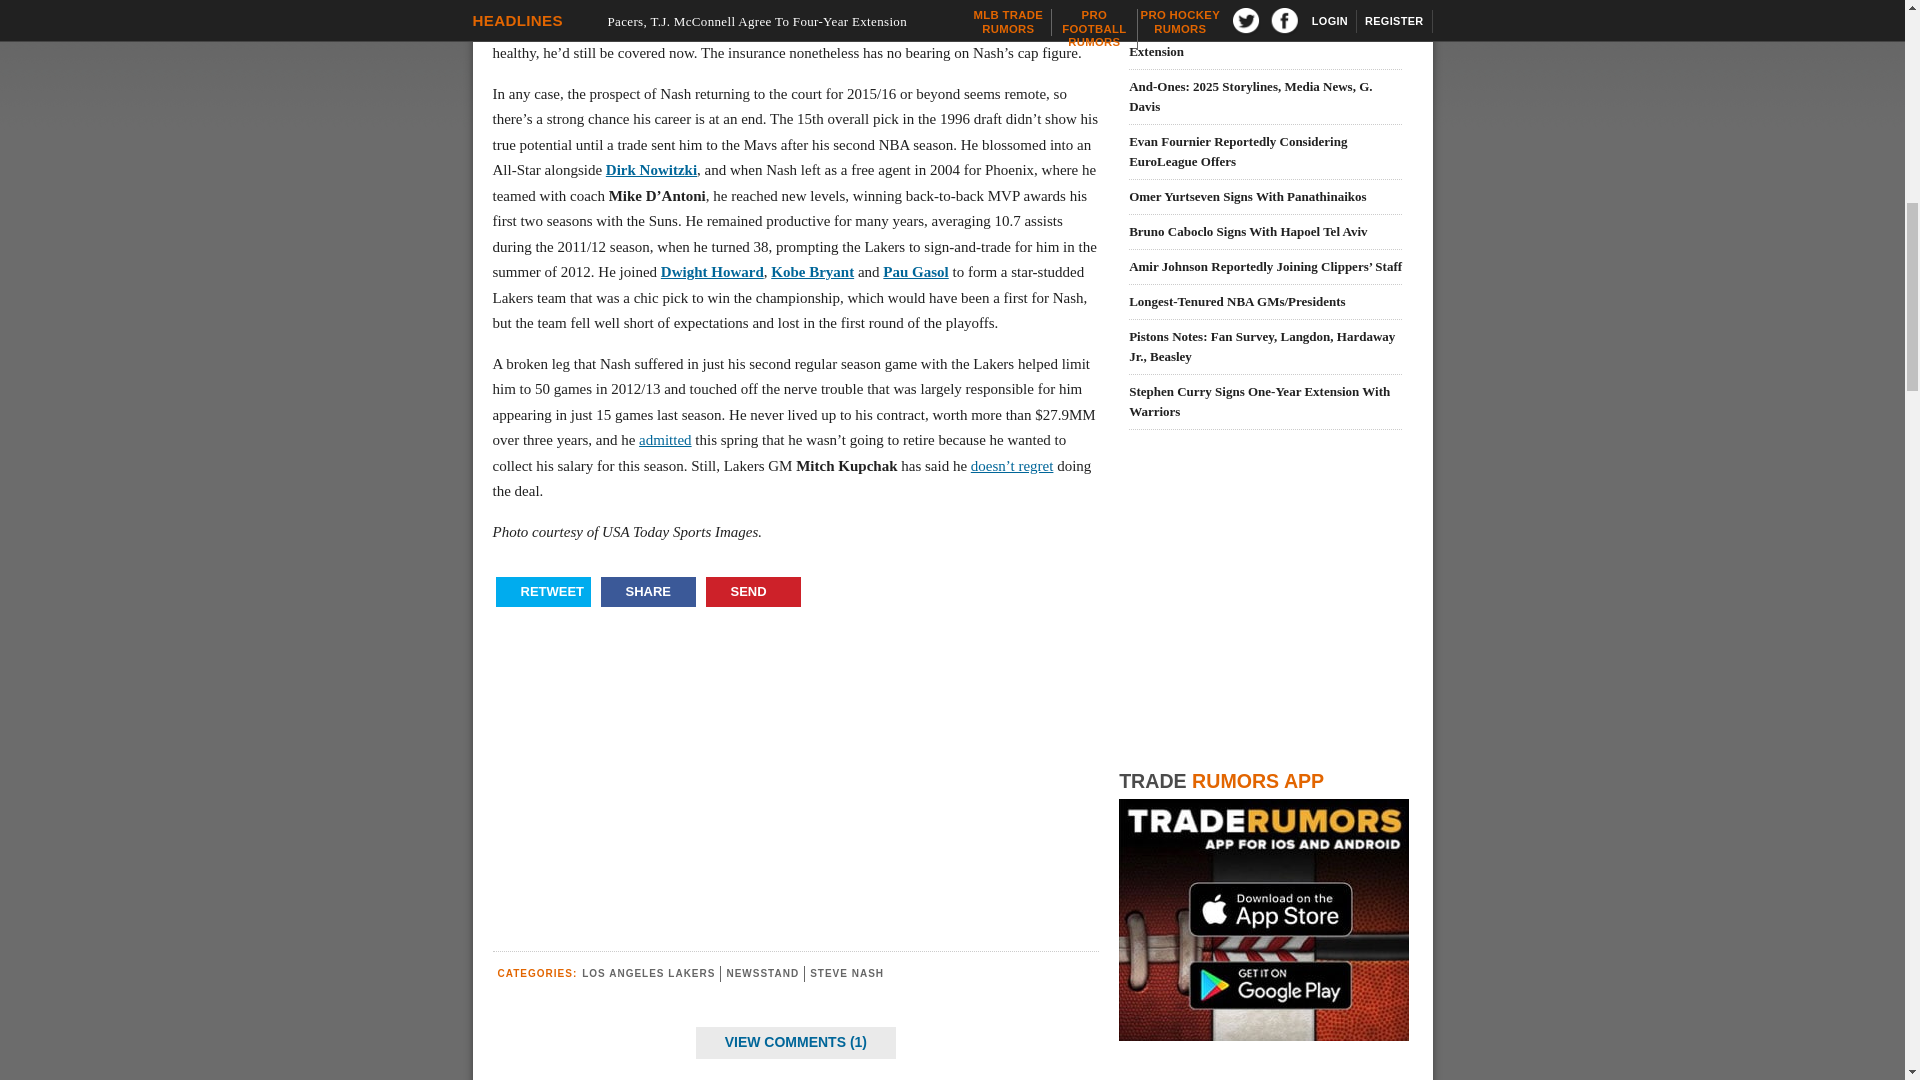 This screenshot has height=1080, width=1920. Describe the element at coordinates (648, 972) in the screenshot. I see `View all posts in Los Angeles Lakers` at that location.